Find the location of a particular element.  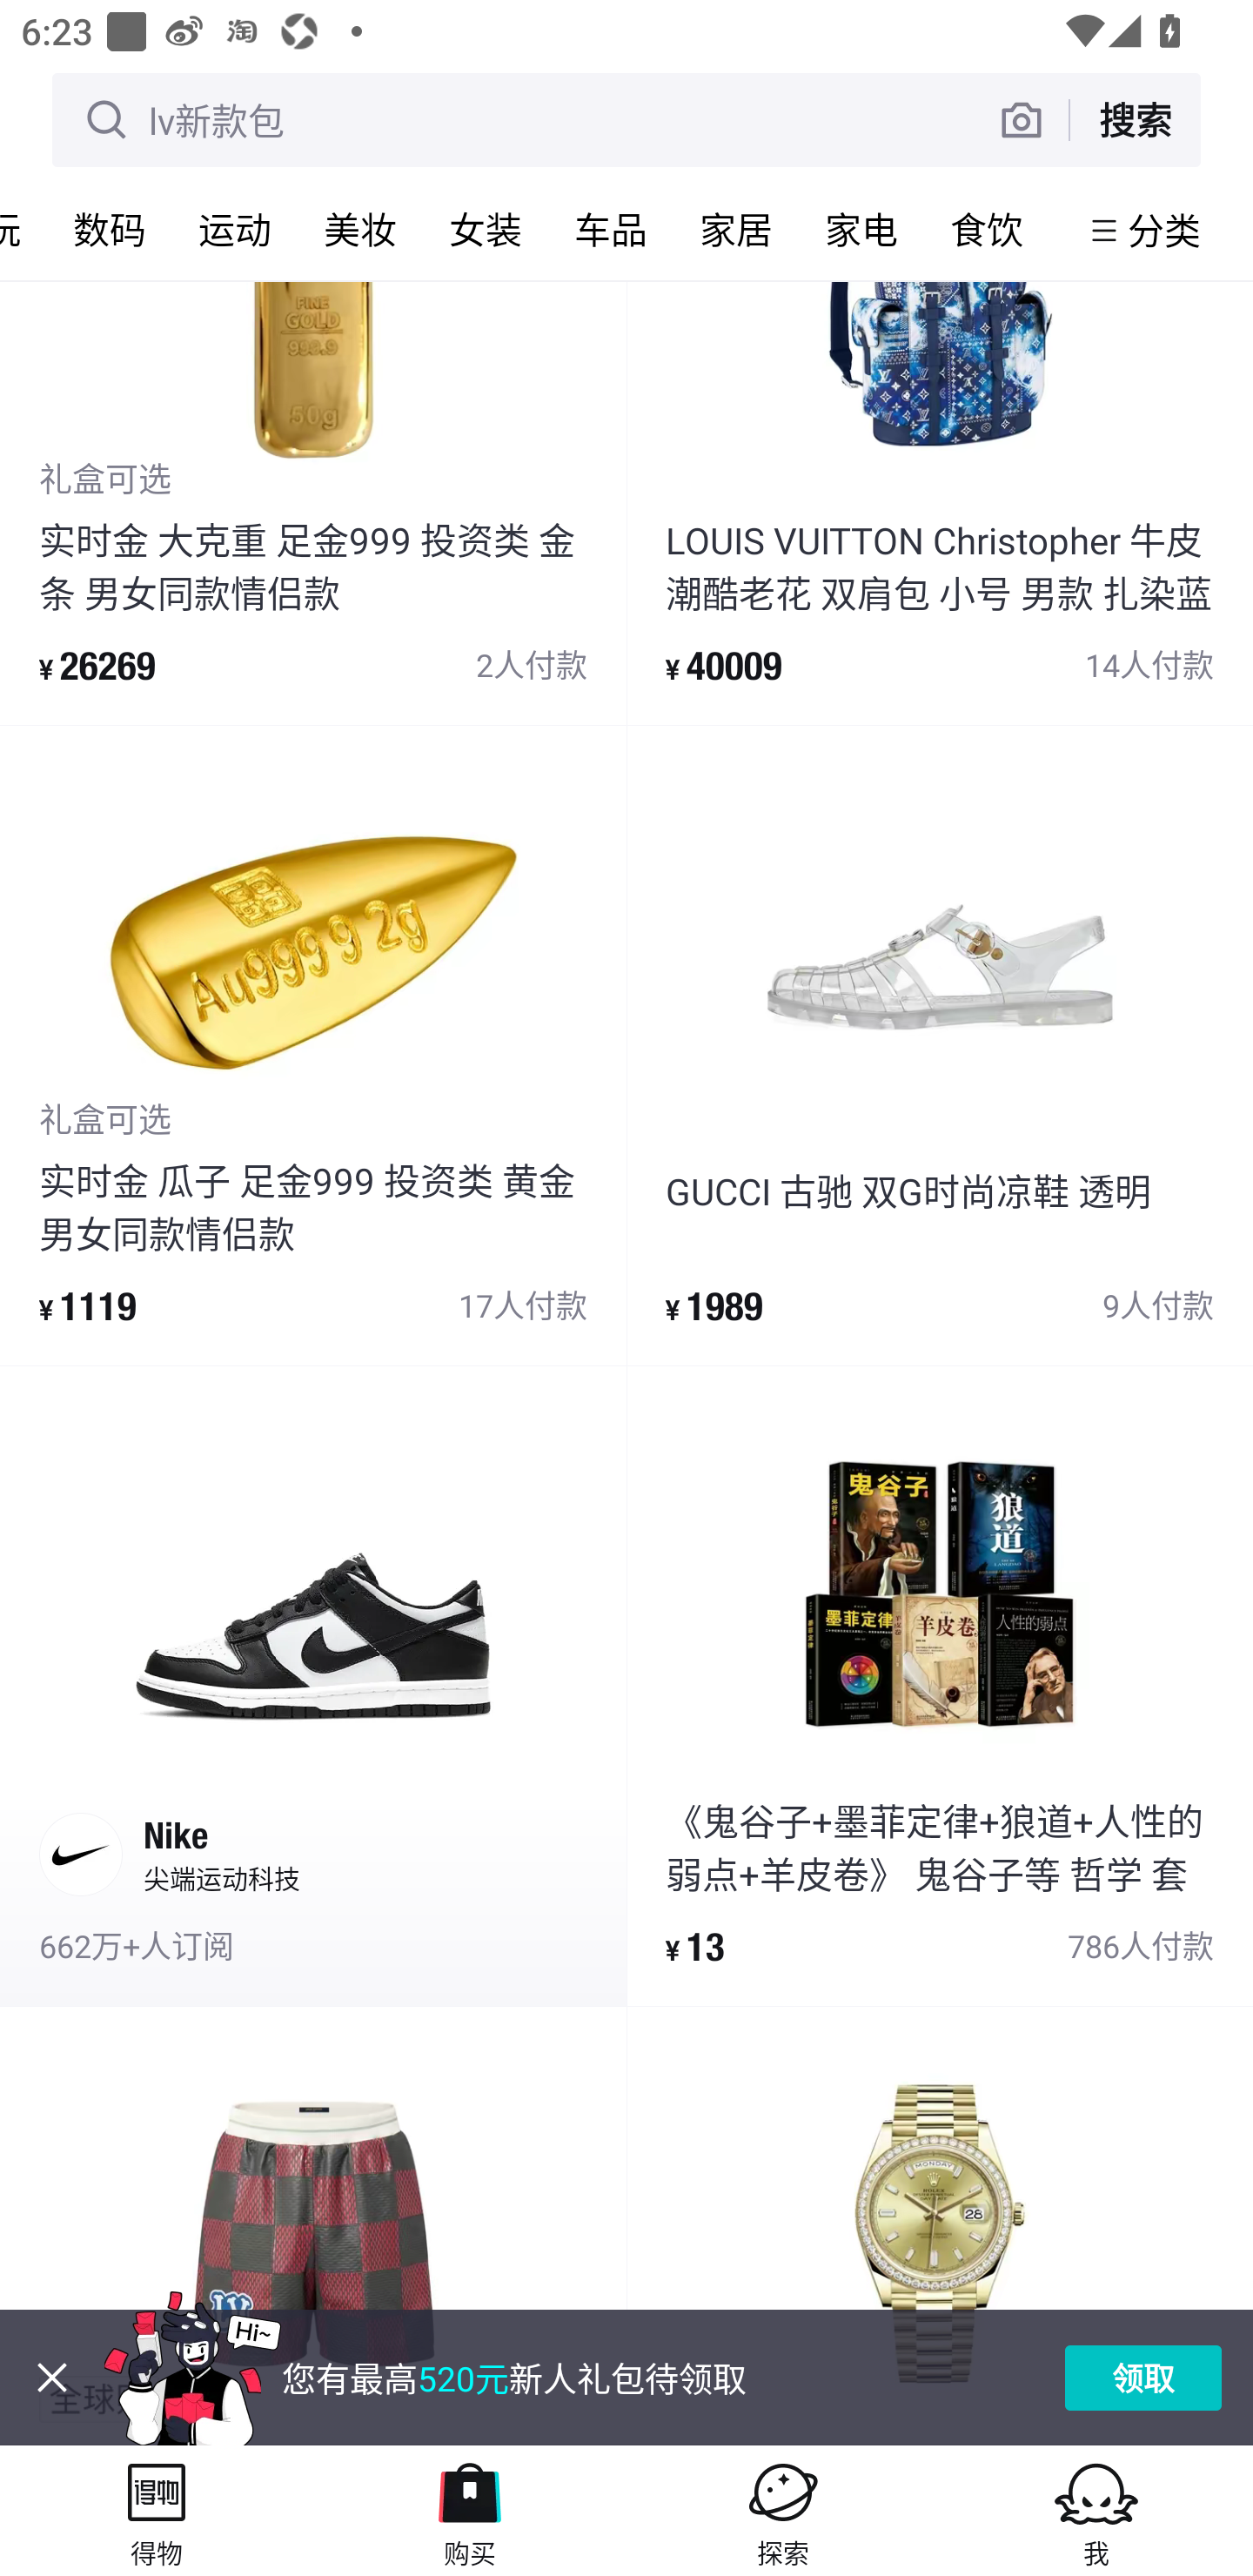

lv新款包 搜索 is located at coordinates (626, 119).